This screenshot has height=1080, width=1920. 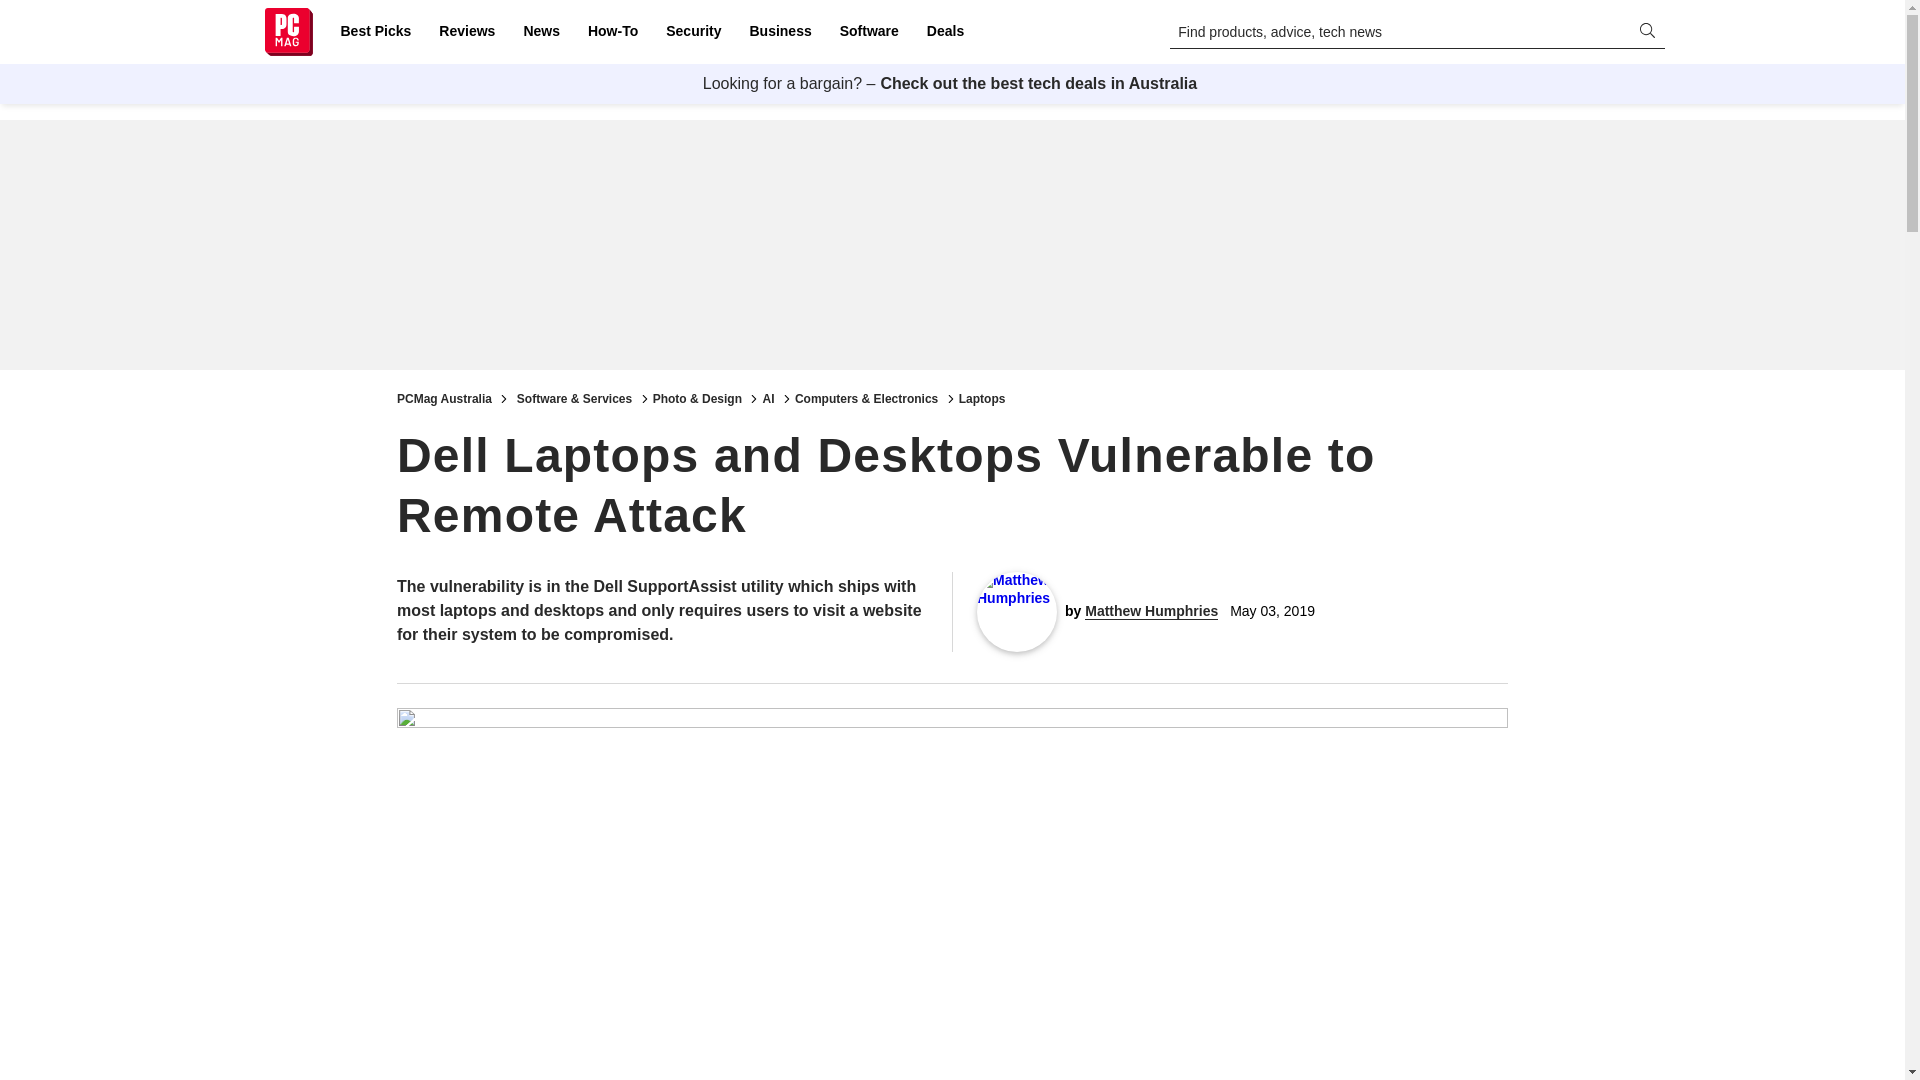 I want to click on Reviews, so click(x=466, y=32).